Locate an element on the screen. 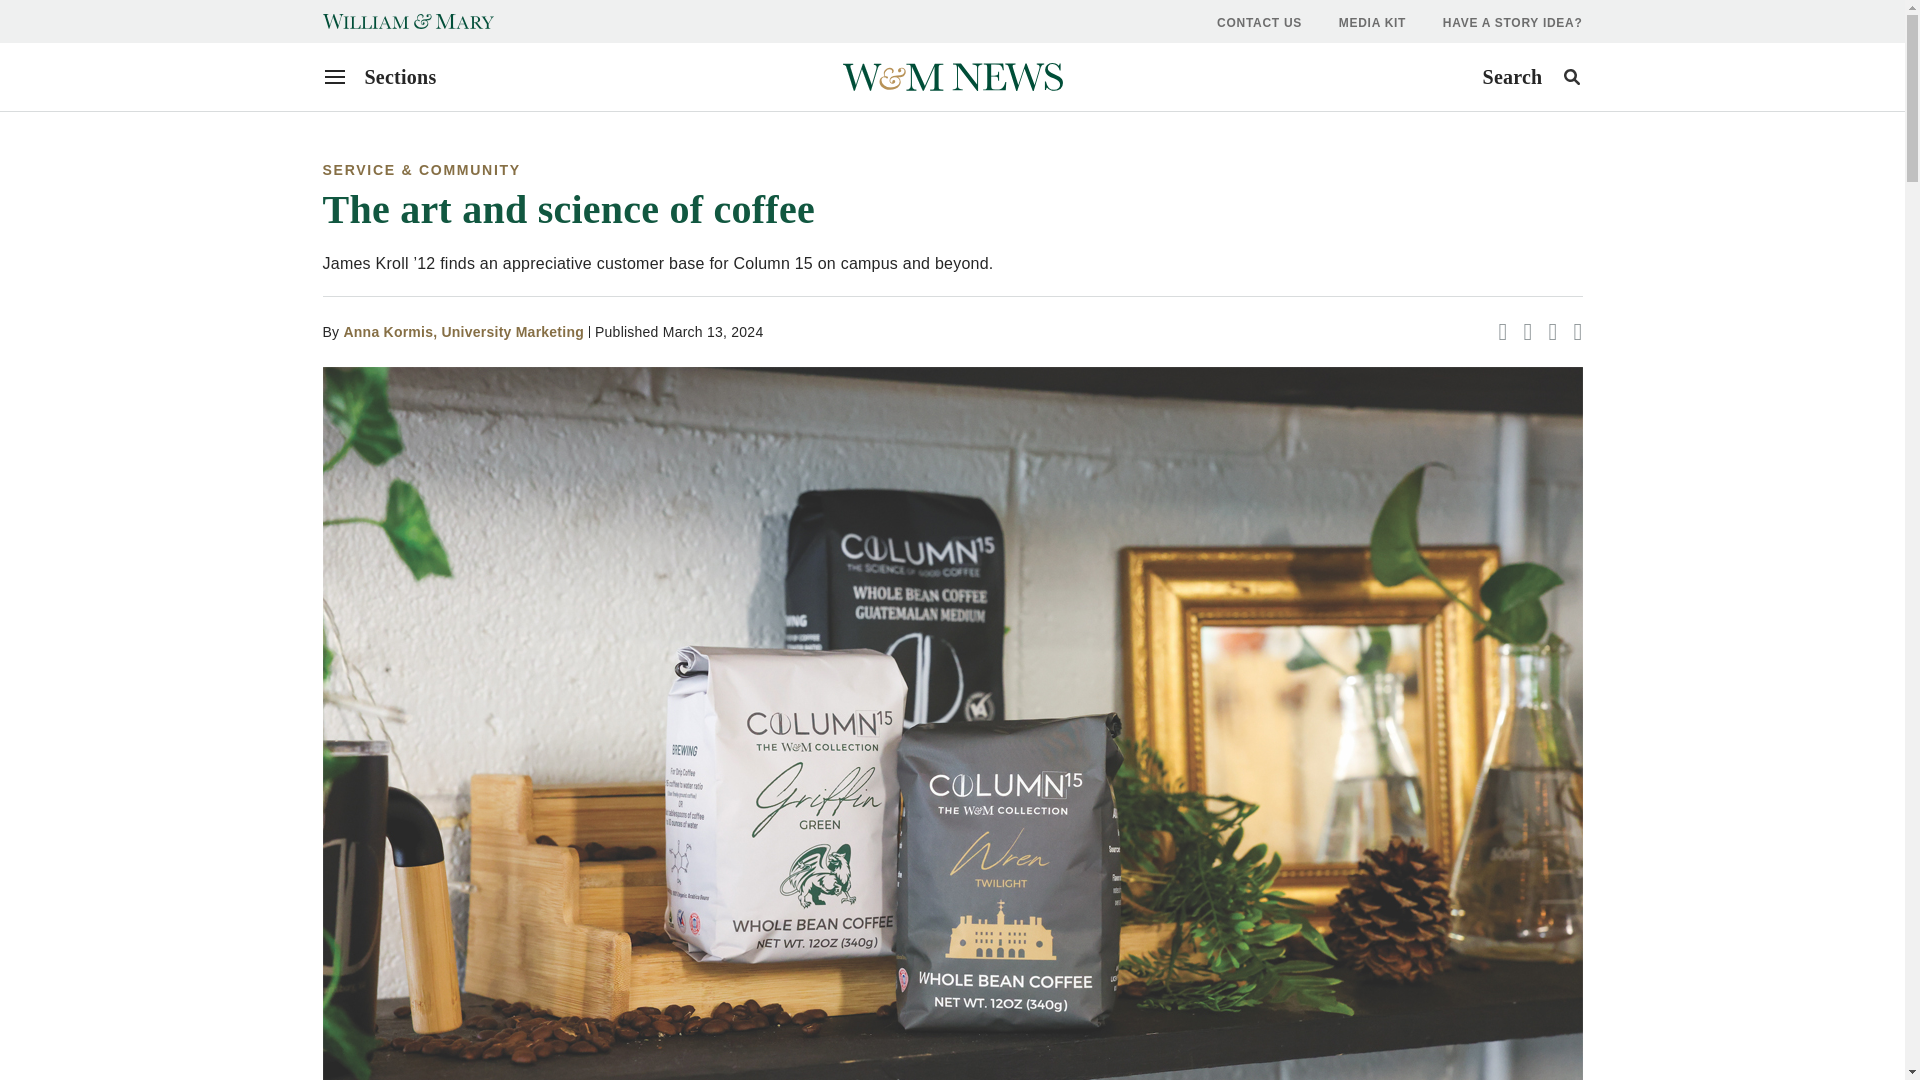 The height and width of the screenshot is (1080, 1920). share on X is located at coordinates (1552, 330).